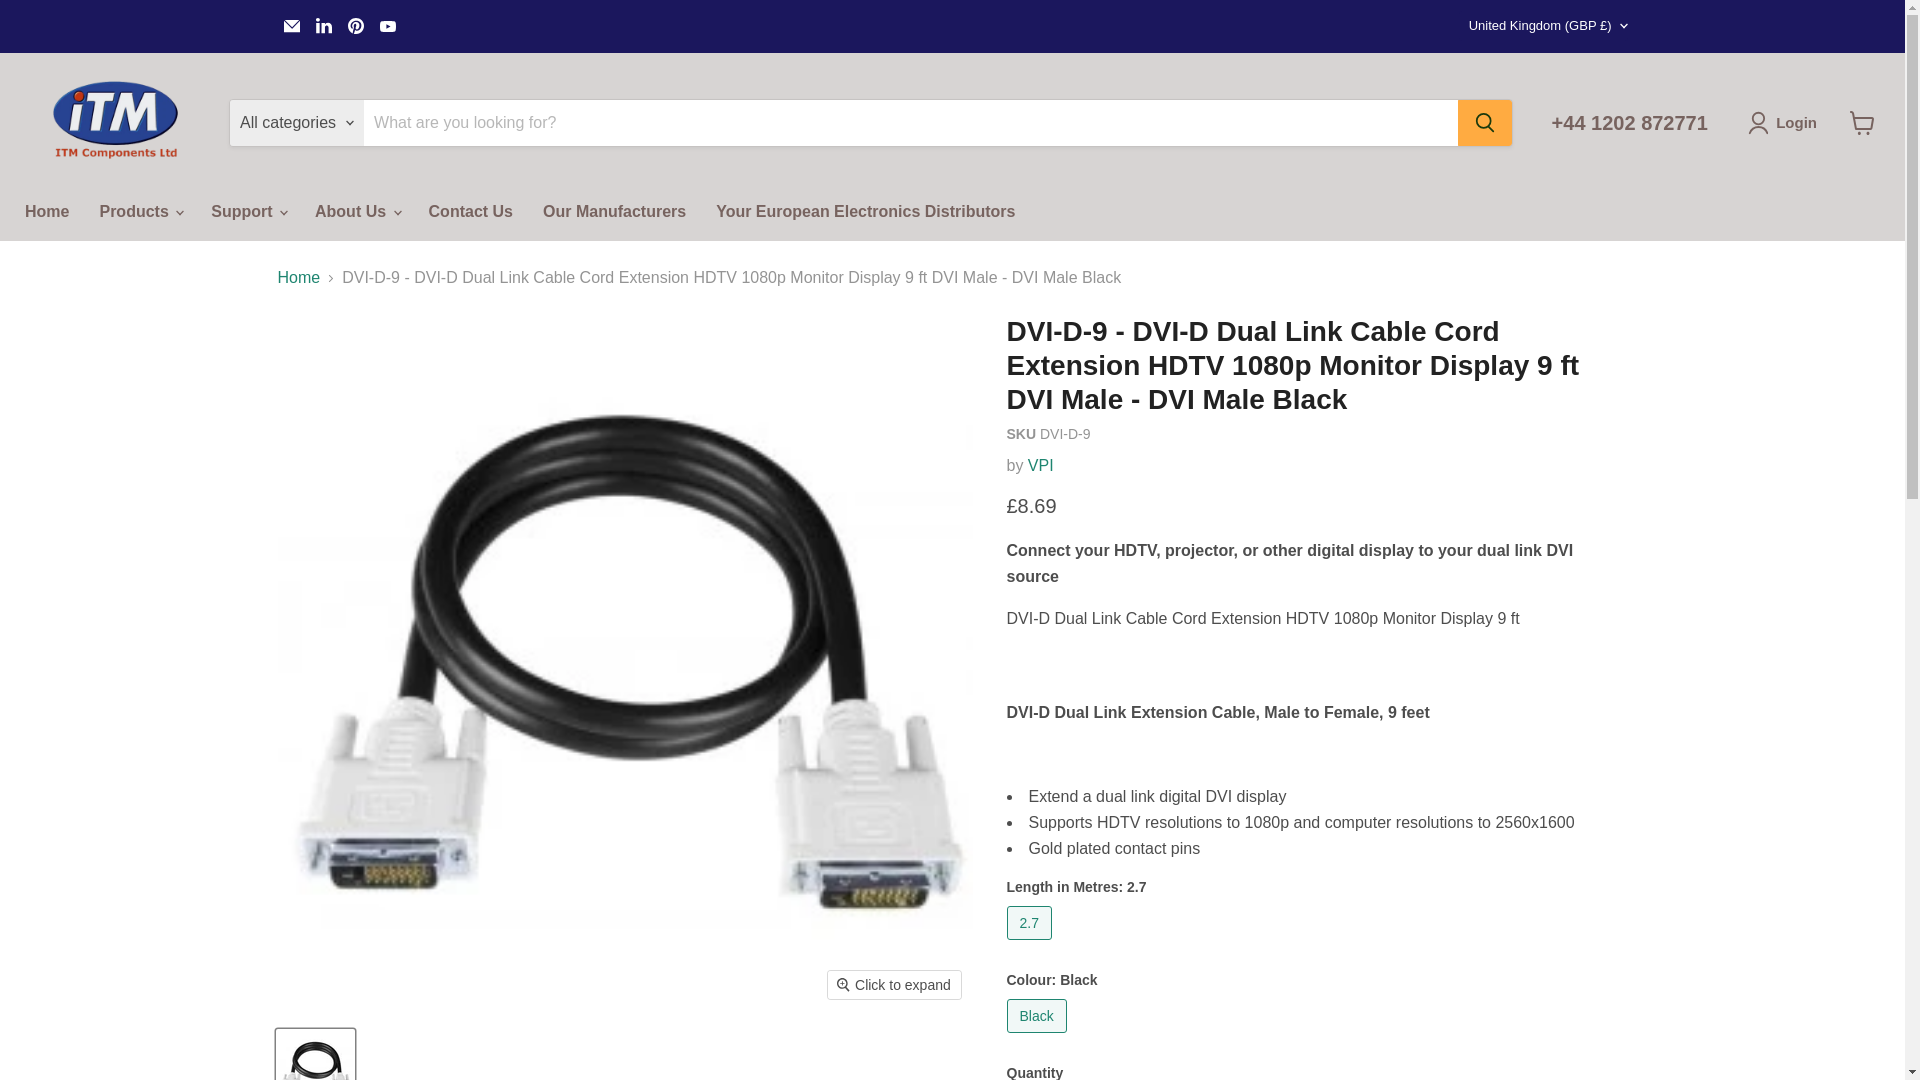 This screenshot has height=1080, width=1920. What do you see at coordinates (356, 25) in the screenshot?
I see `Pinterest` at bounding box center [356, 25].